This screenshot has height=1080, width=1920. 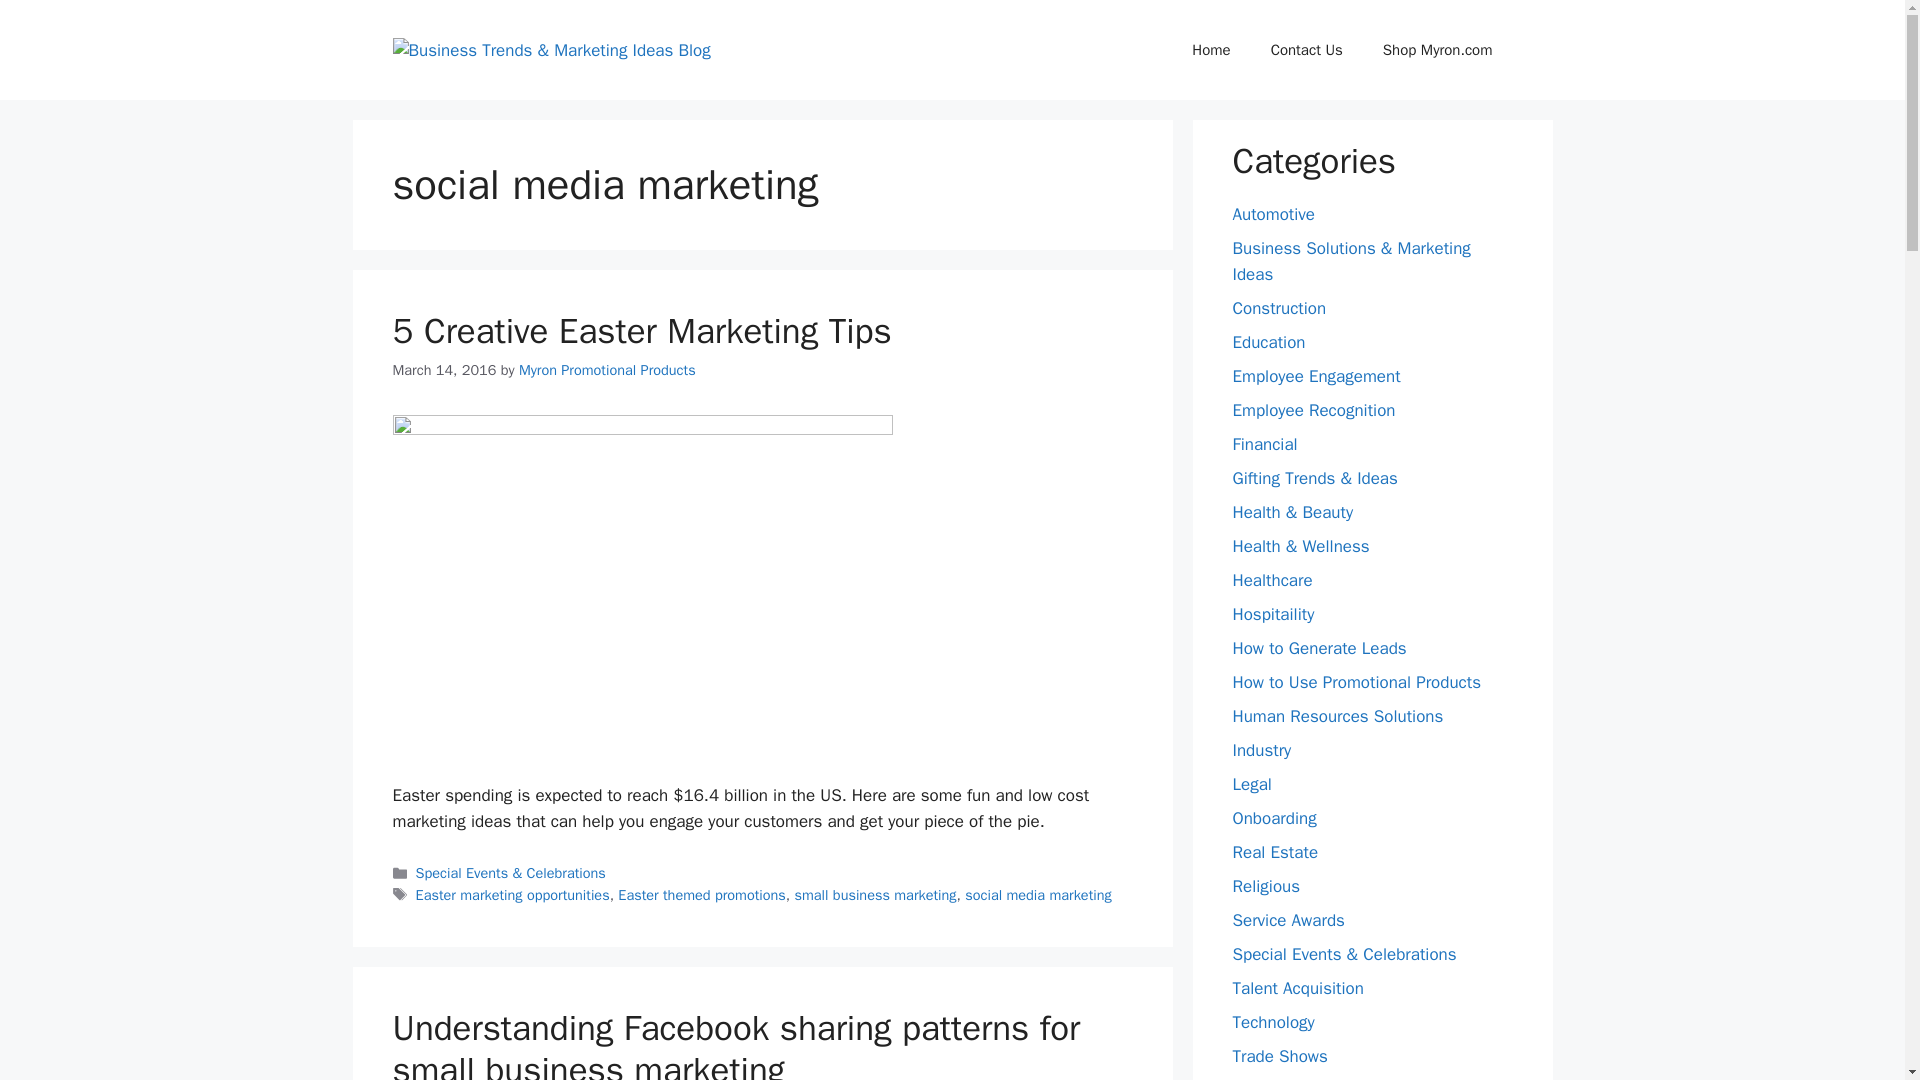 What do you see at coordinates (1210, 50) in the screenshot?
I see `Home` at bounding box center [1210, 50].